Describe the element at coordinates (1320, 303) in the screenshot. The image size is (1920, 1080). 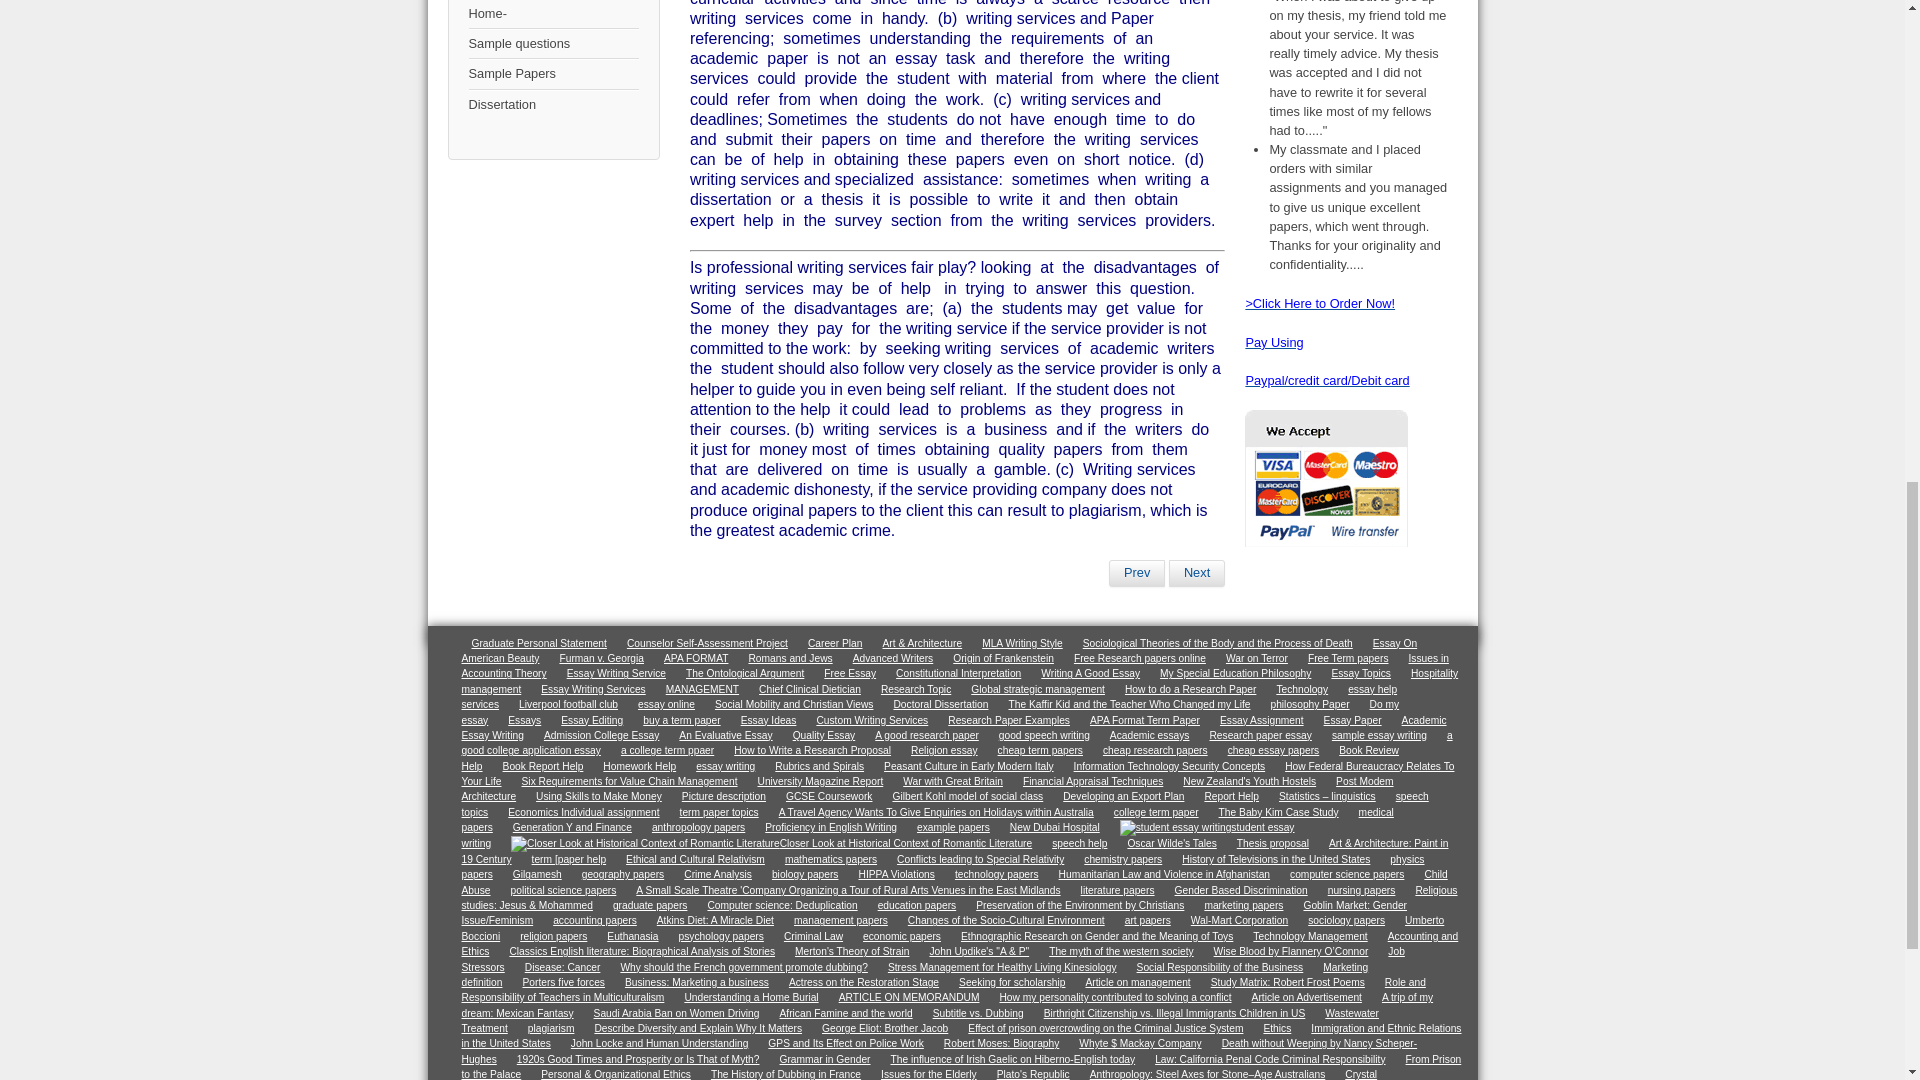
I see `order` at that location.